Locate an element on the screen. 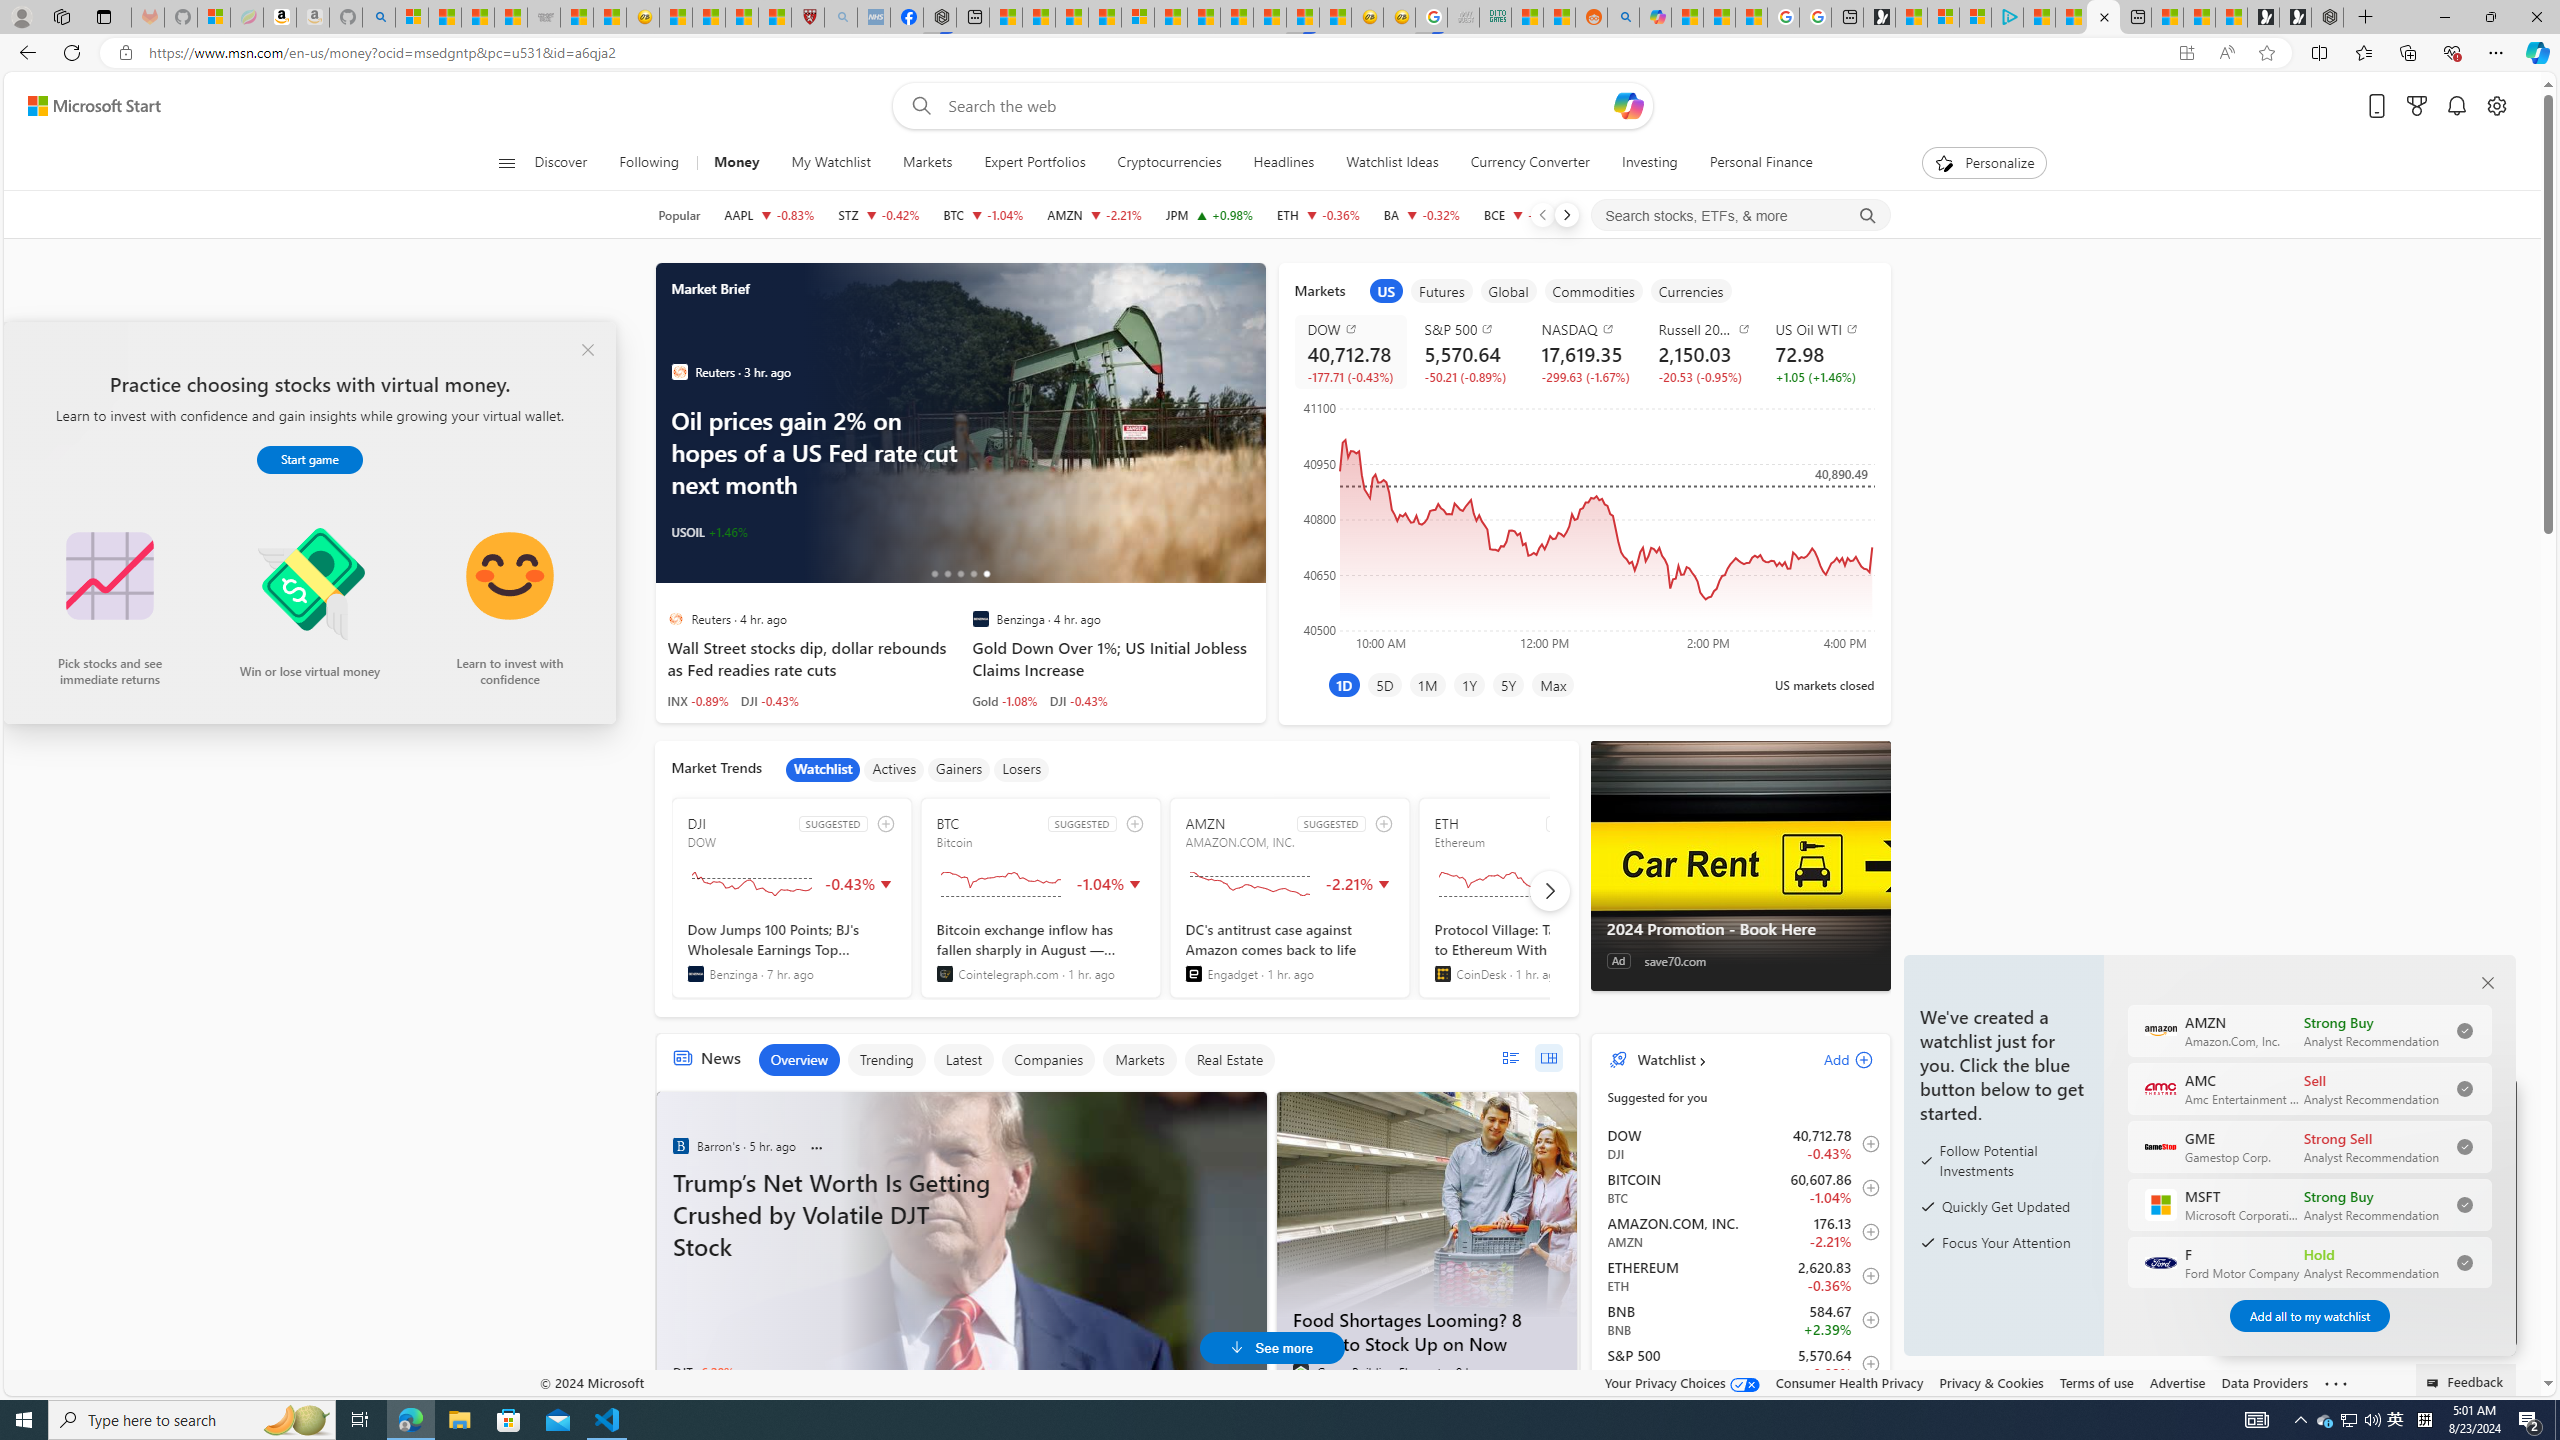 The image size is (2560, 1440). Start game is located at coordinates (310, 460).